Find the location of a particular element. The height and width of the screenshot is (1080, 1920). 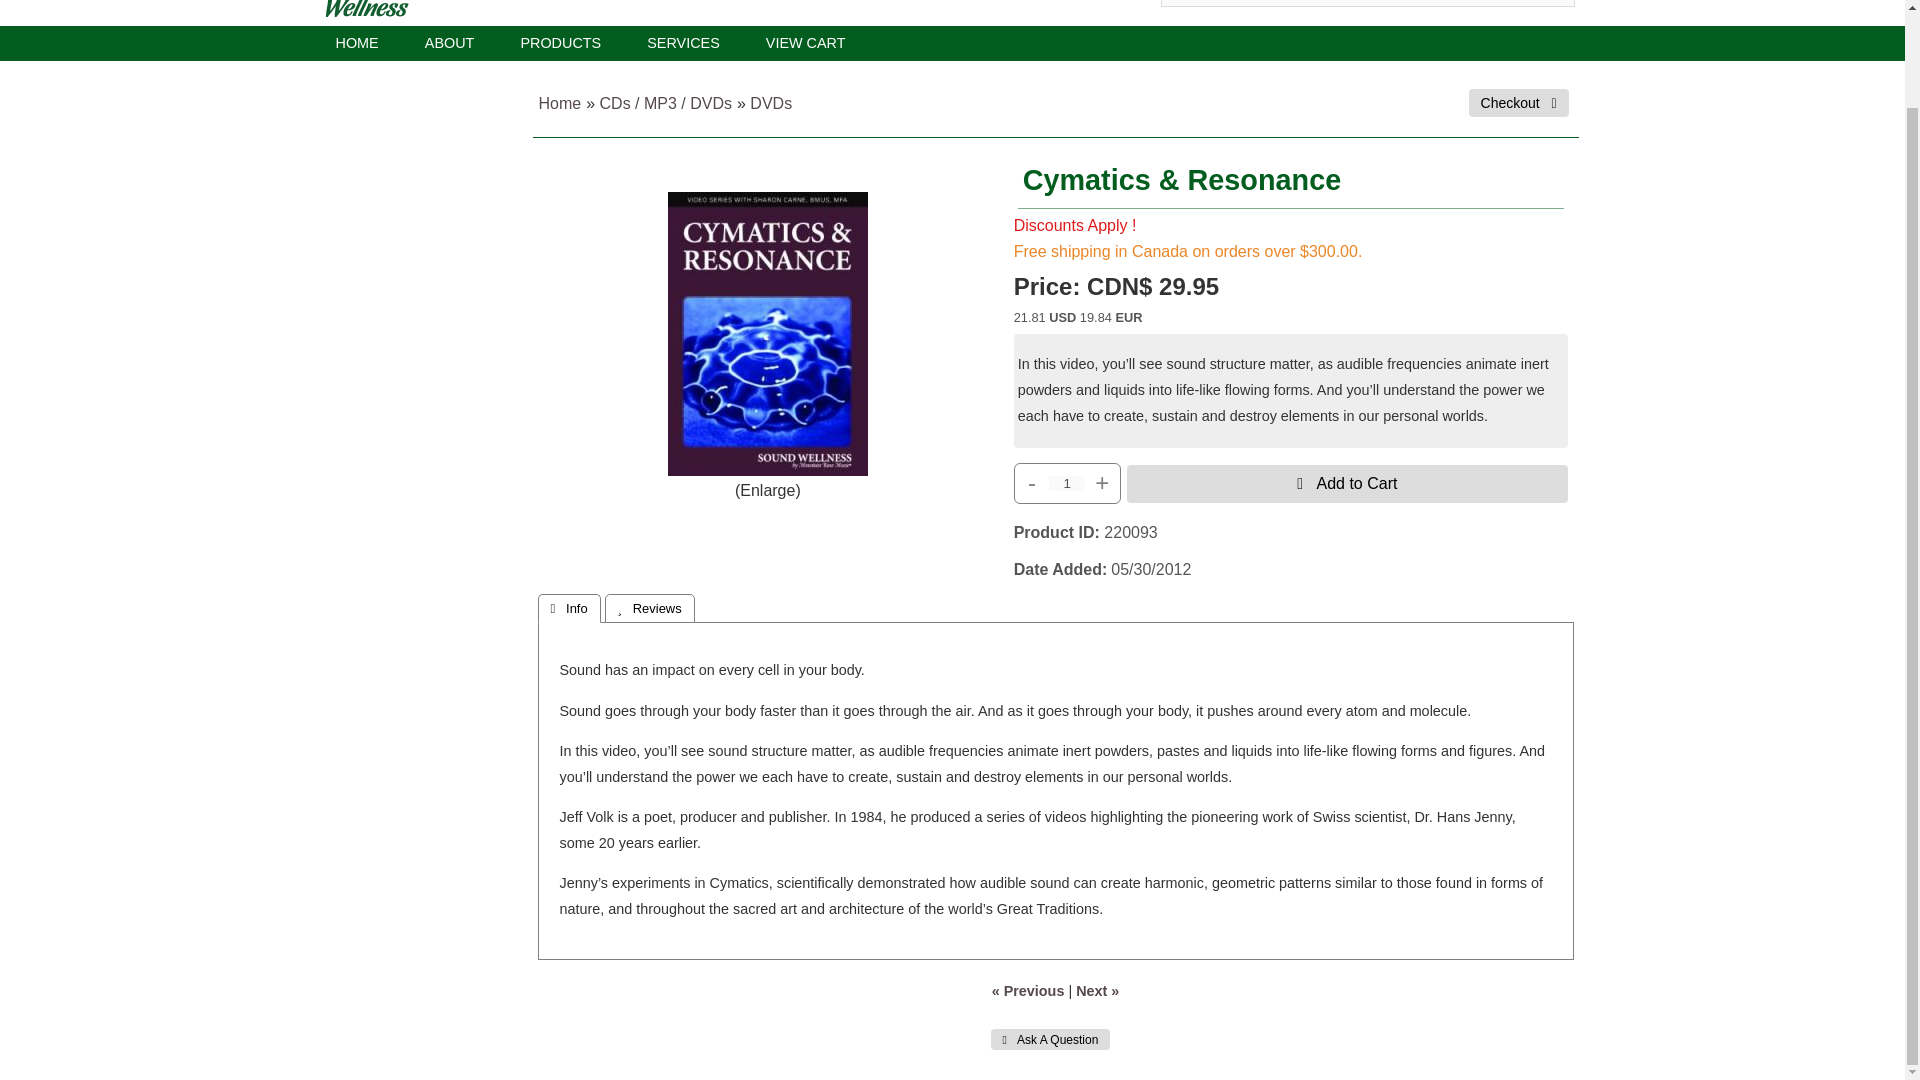

VIEW CART is located at coordinates (806, 44).